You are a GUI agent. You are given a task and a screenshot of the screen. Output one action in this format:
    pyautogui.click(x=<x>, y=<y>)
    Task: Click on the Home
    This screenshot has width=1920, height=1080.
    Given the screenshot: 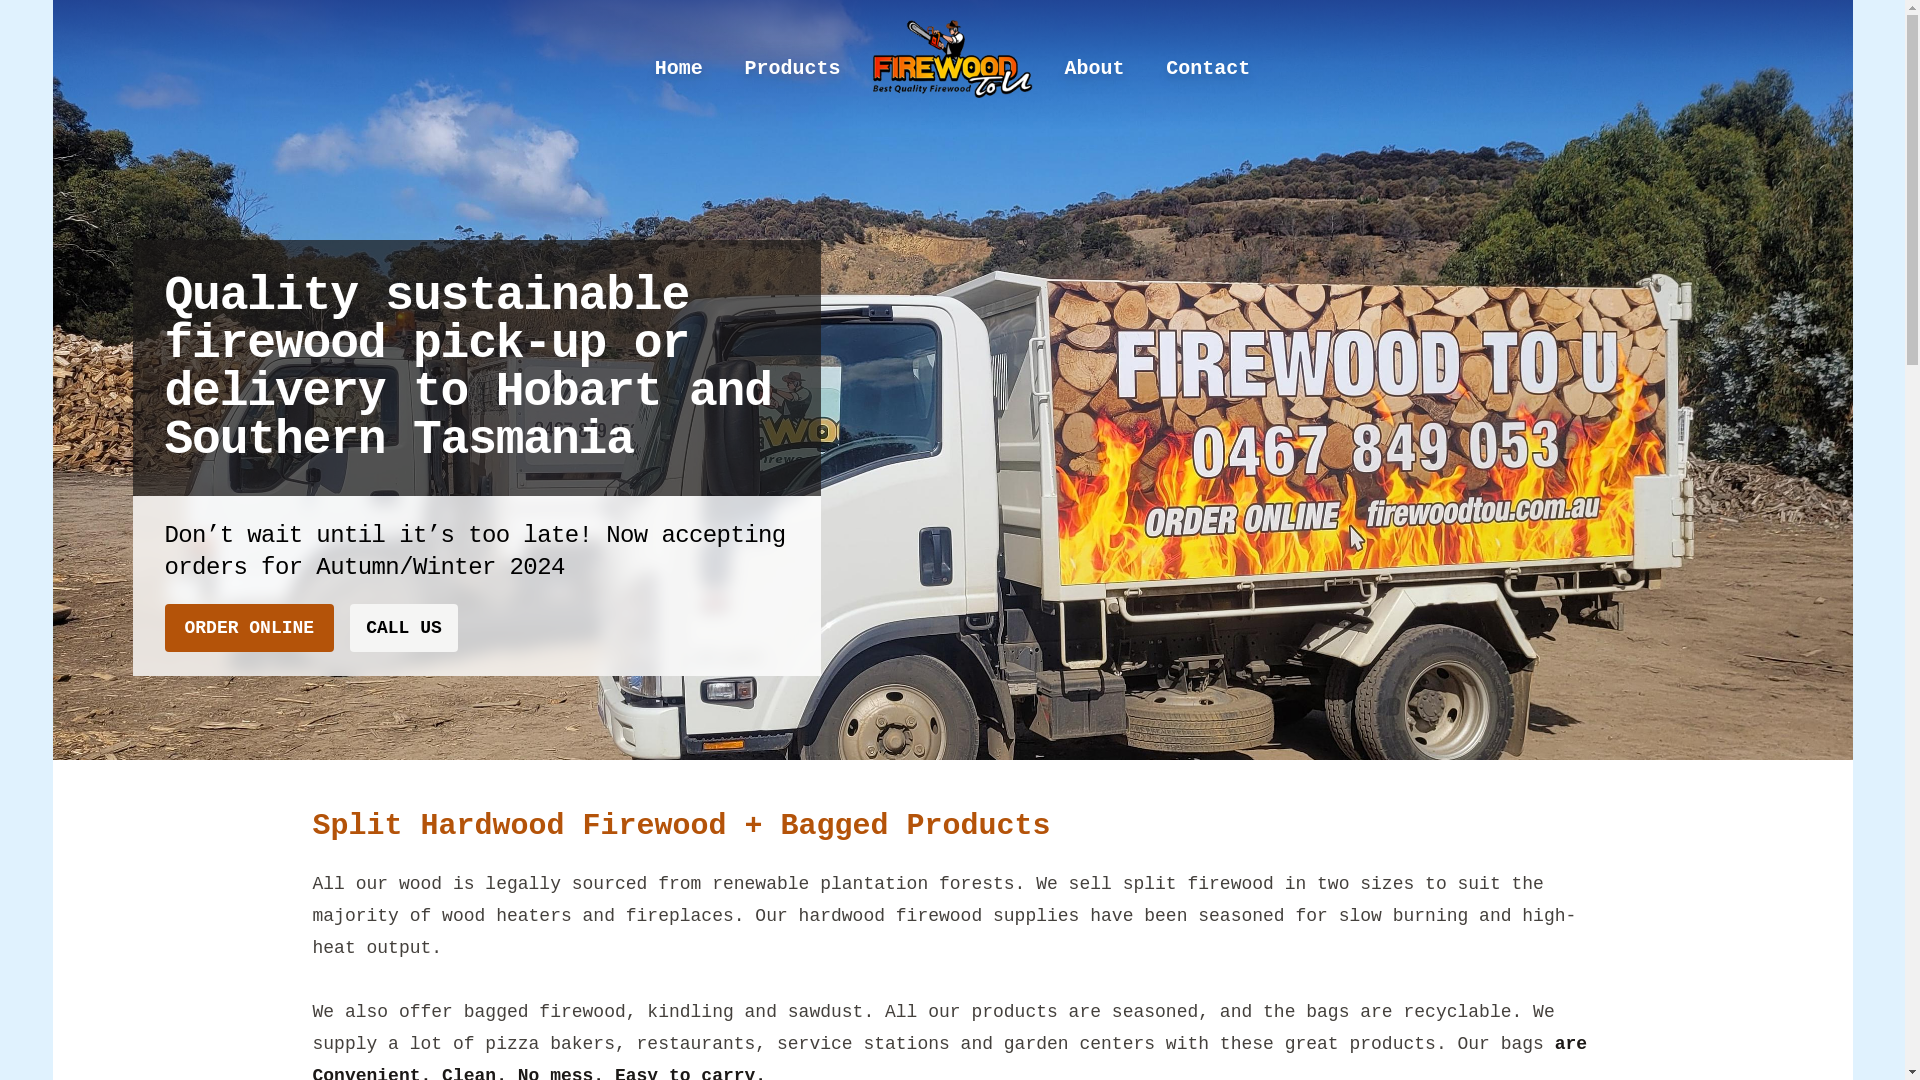 What is the action you would take?
    pyautogui.click(x=679, y=68)
    